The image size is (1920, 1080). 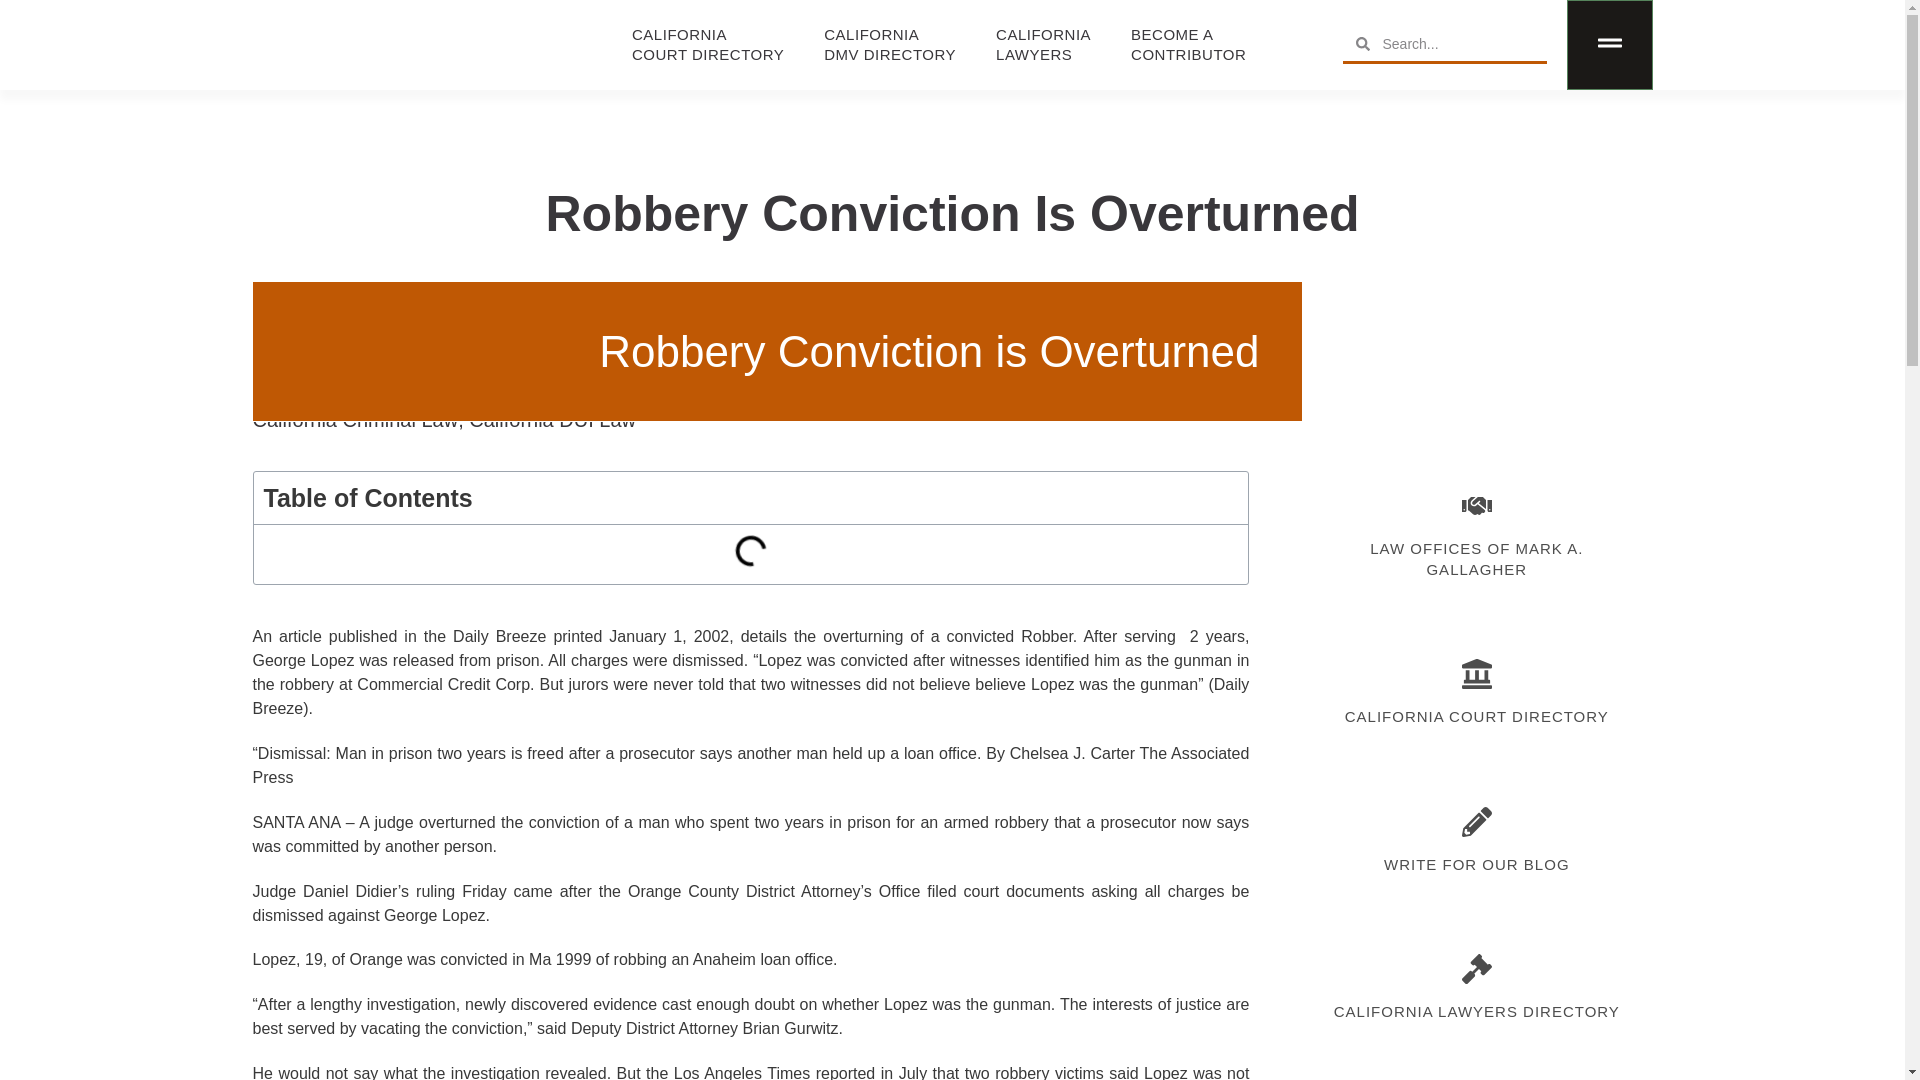 I want to click on CALIFORNIA COURT DIRECTORY, so click(x=1476, y=716).